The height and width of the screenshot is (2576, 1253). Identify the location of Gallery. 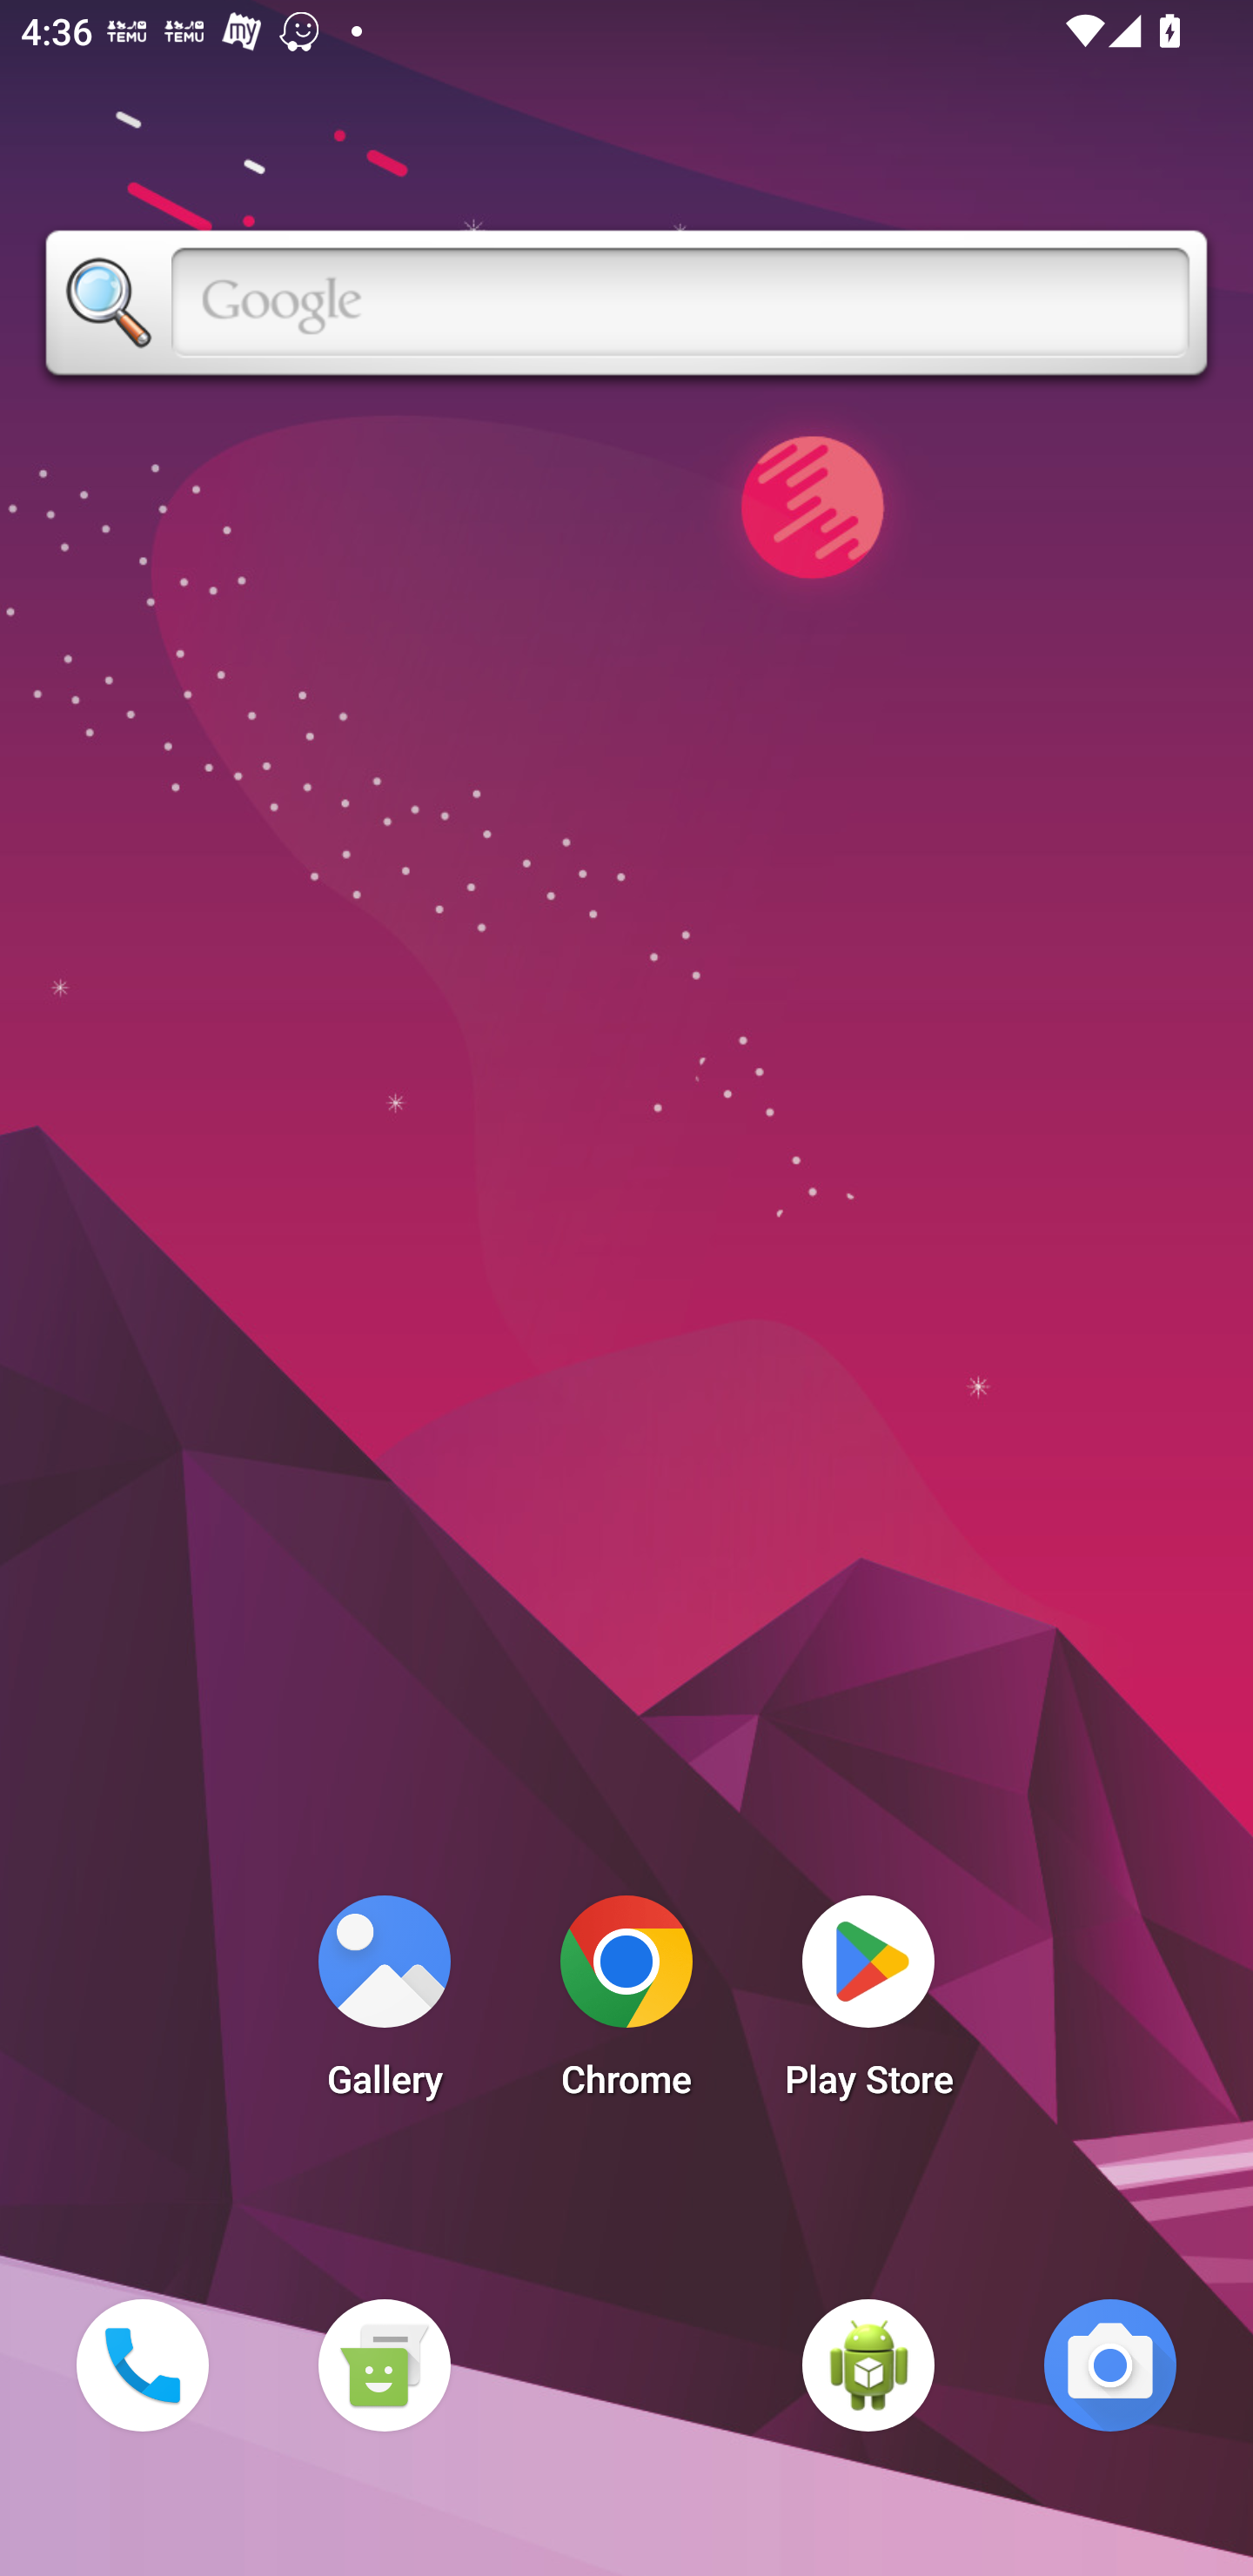
(384, 2005).